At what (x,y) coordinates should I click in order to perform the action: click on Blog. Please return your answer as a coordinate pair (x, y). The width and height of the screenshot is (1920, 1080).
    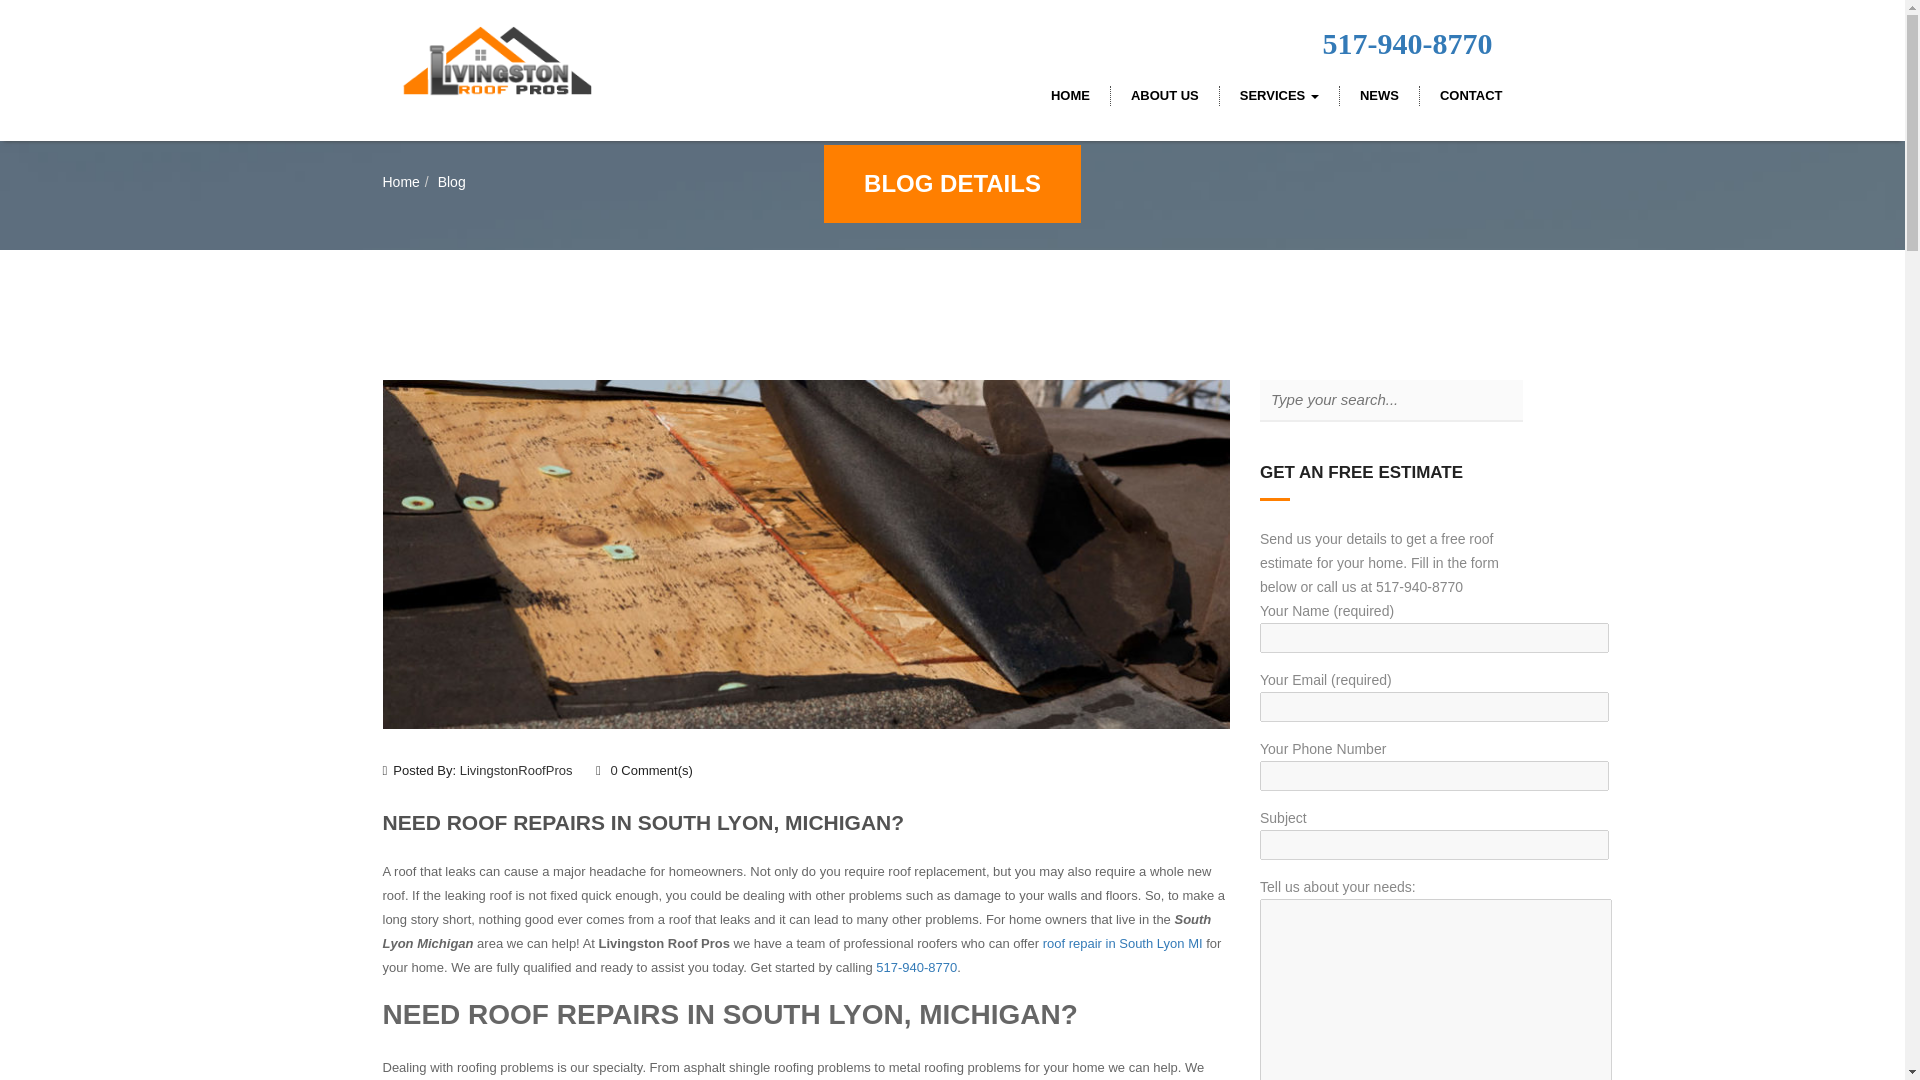
    Looking at the image, I should click on (452, 182).